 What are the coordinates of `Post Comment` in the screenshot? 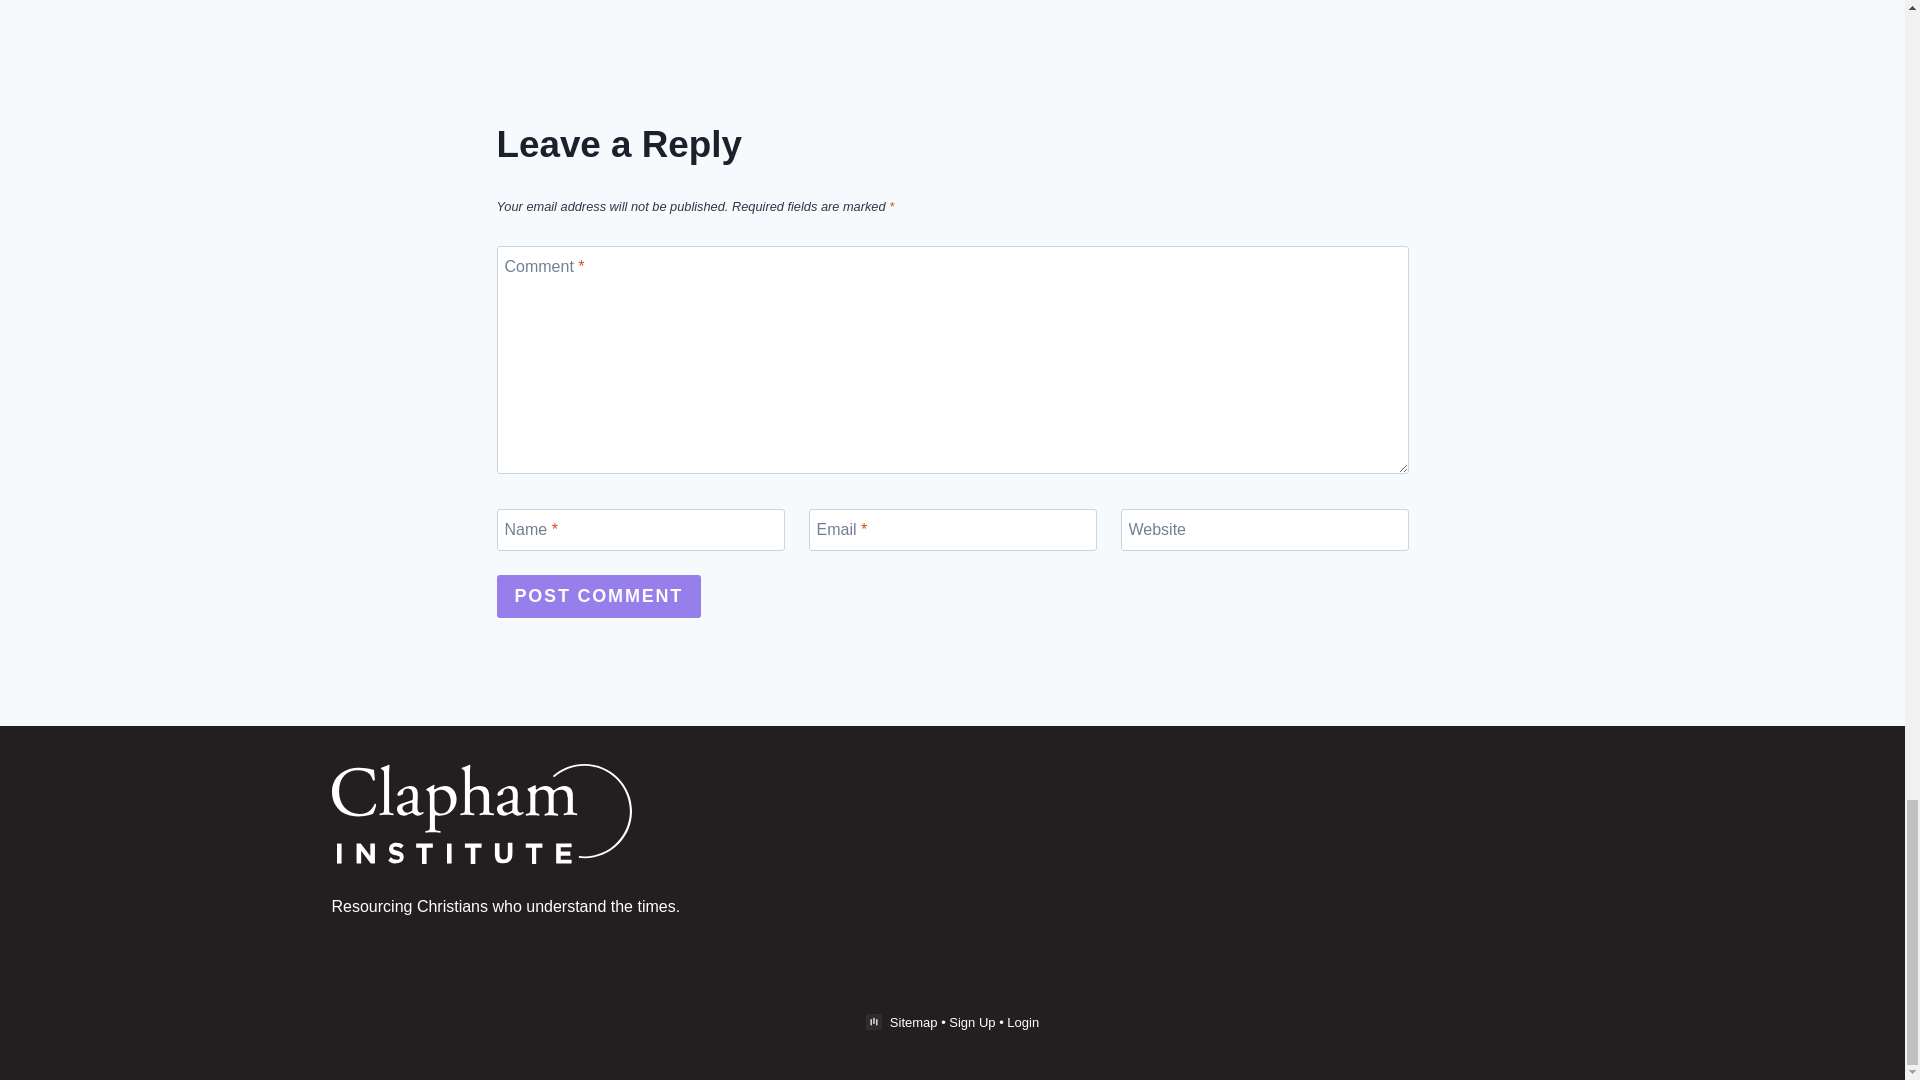 It's located at (598, 596).